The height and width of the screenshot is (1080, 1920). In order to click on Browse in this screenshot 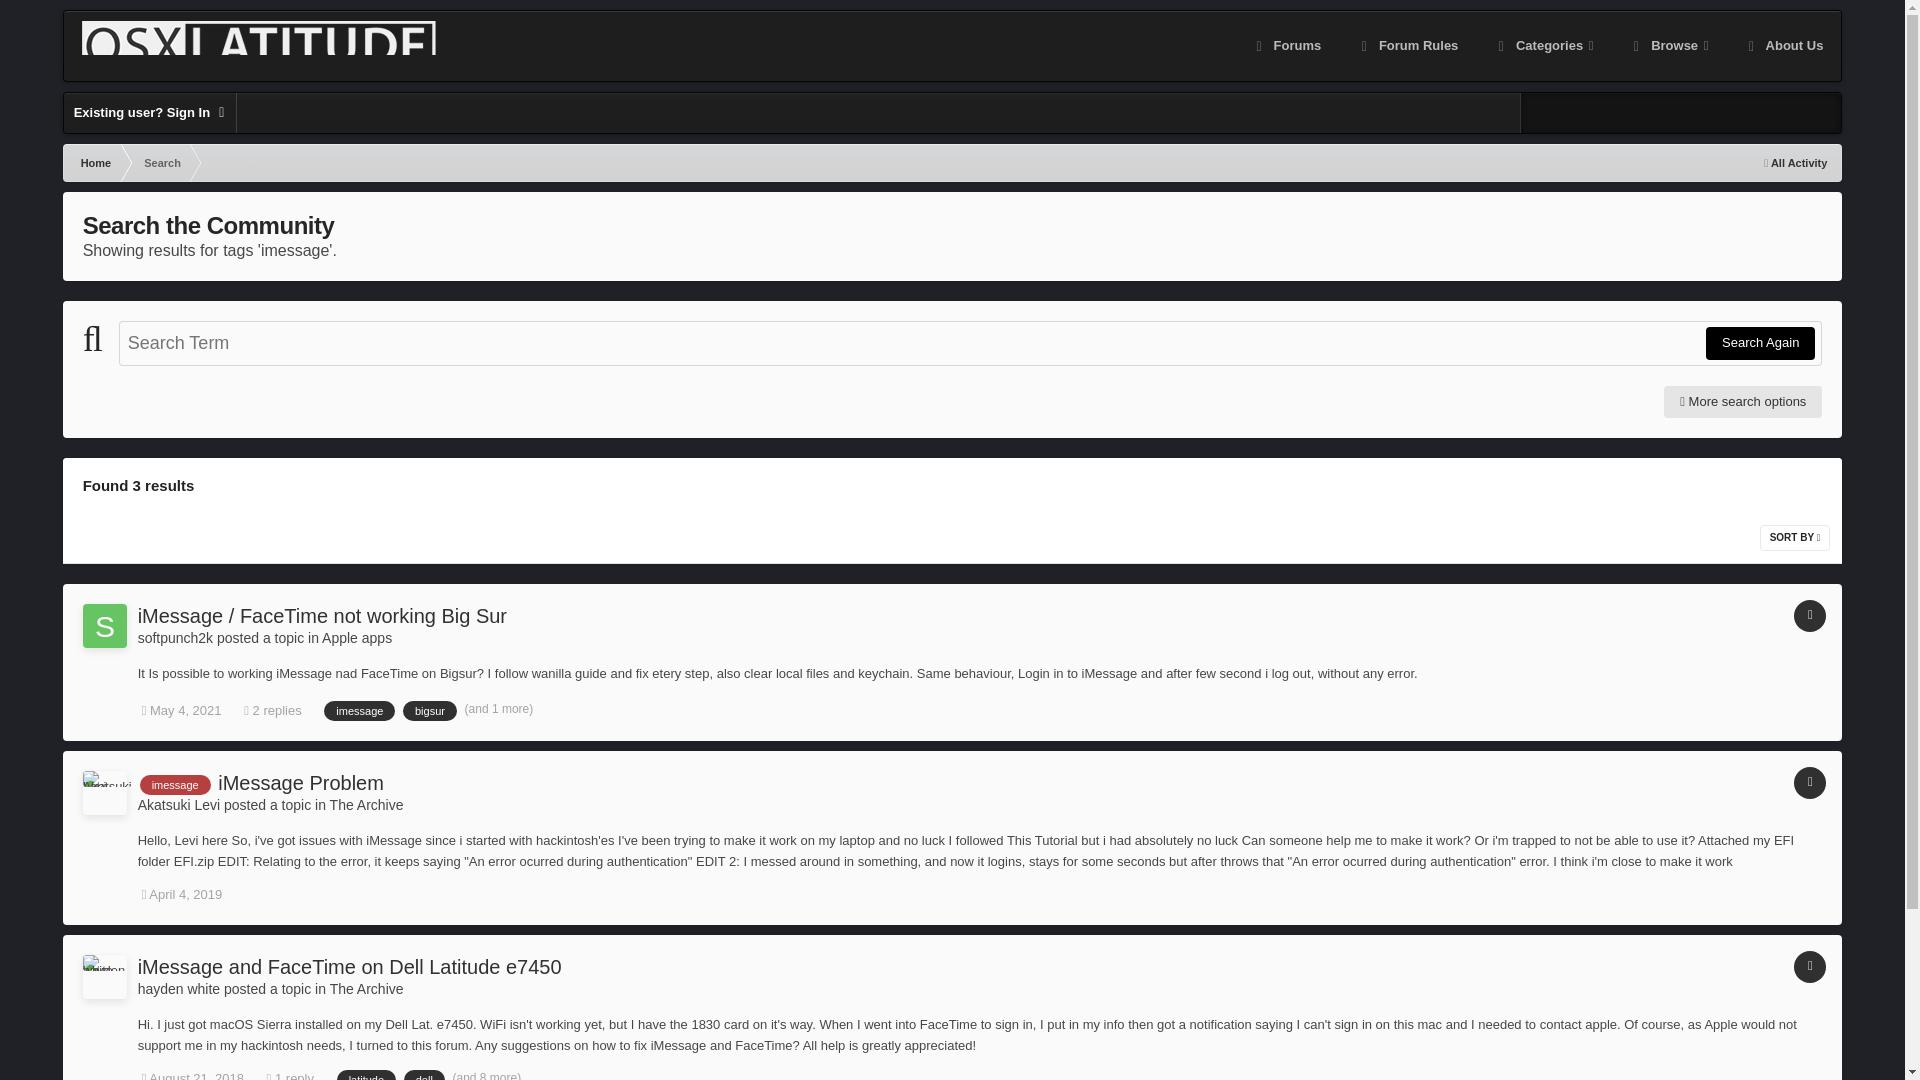, I will do `click(1669, 46)`.